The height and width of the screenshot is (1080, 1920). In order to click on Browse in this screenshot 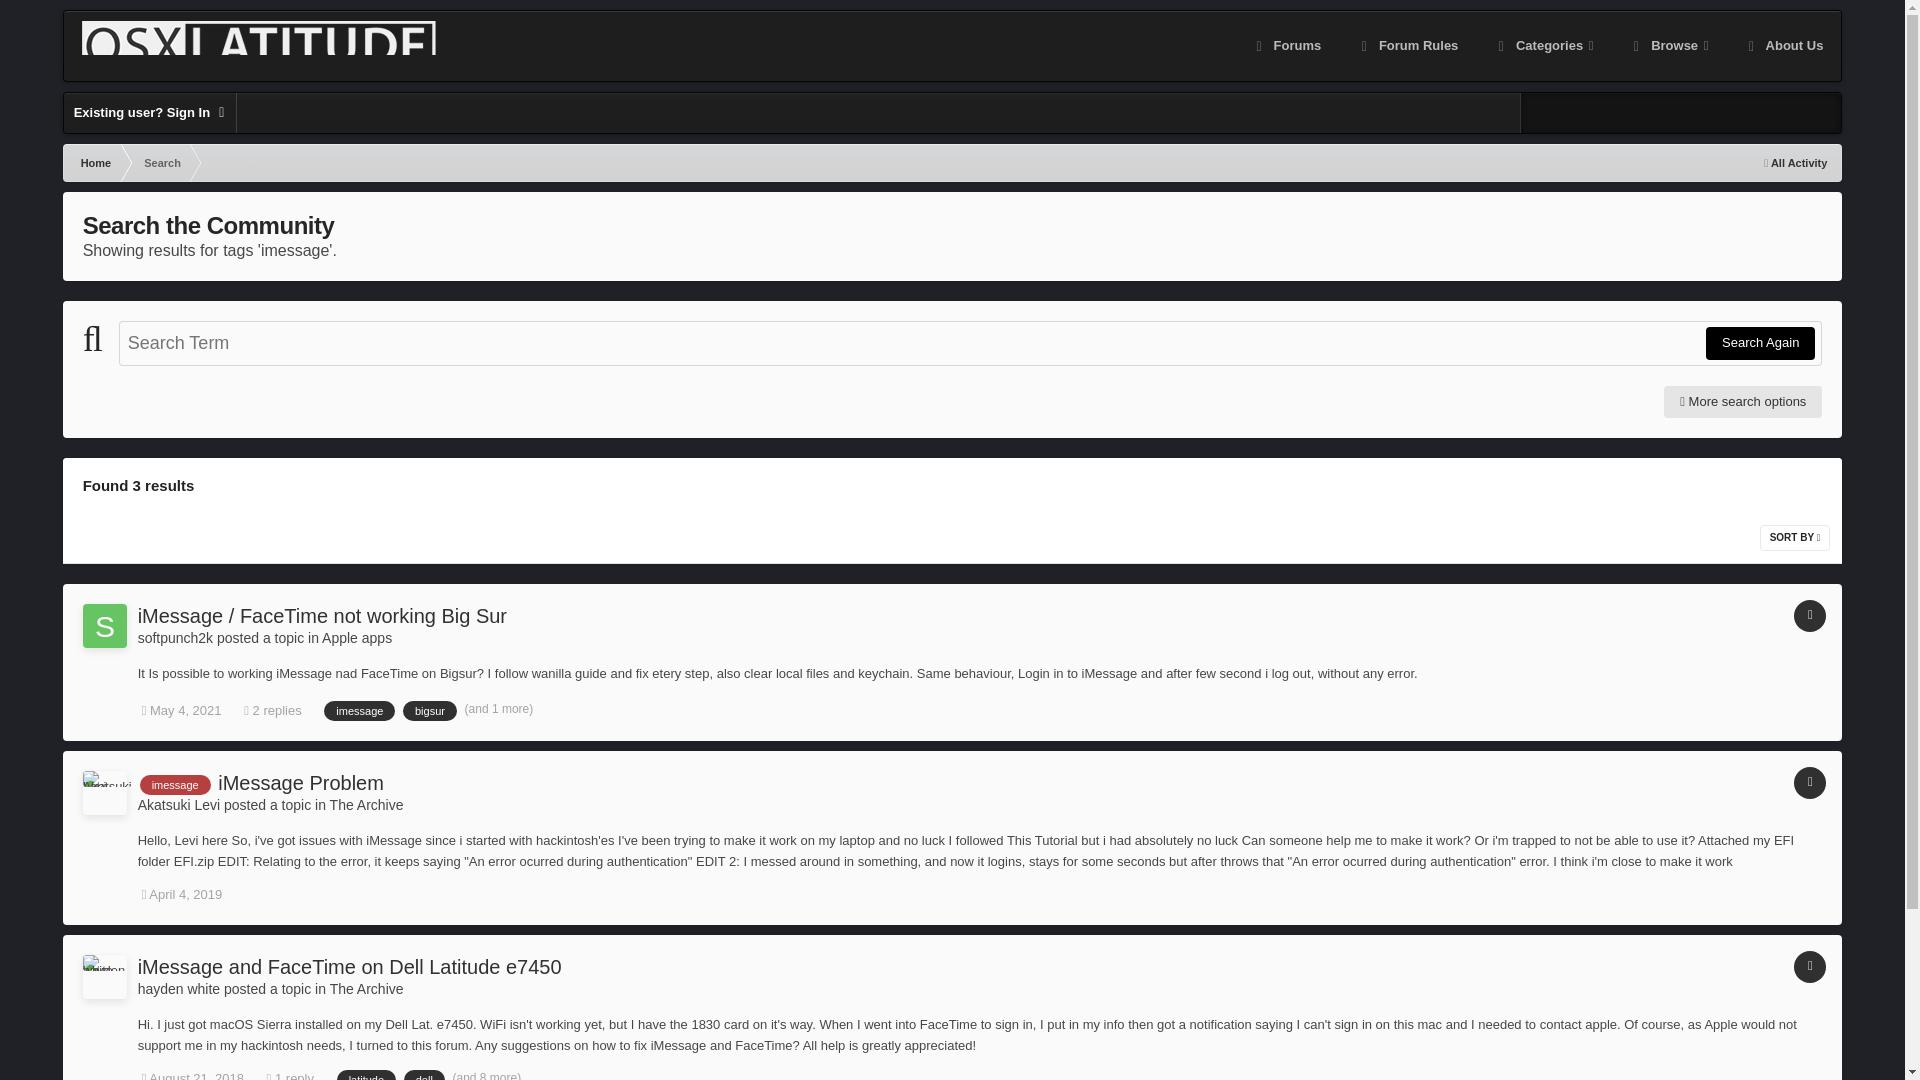, I will do `click(1669, 46)`.